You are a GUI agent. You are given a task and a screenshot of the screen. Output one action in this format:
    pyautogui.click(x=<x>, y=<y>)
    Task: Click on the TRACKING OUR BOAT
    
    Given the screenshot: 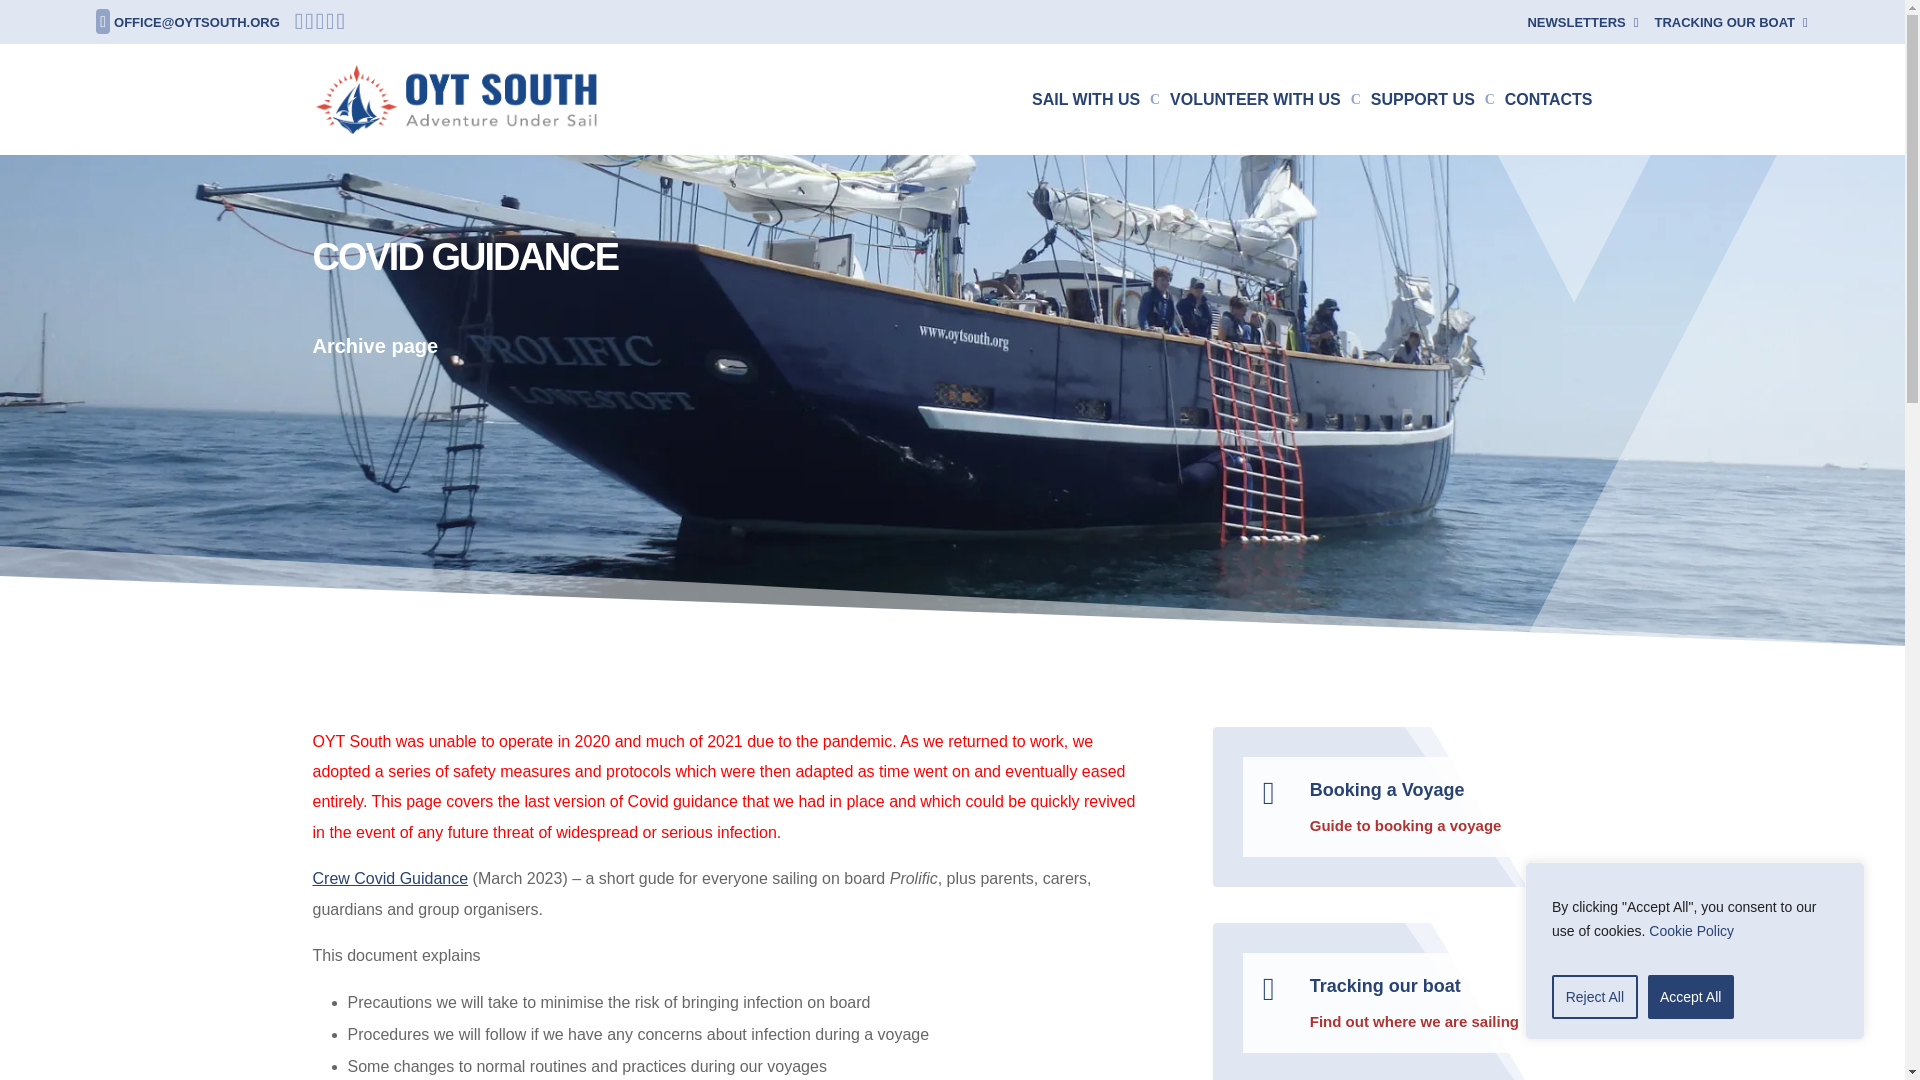 What is the action you would take?
    pyautogui.click(x=1730, y=27)
    